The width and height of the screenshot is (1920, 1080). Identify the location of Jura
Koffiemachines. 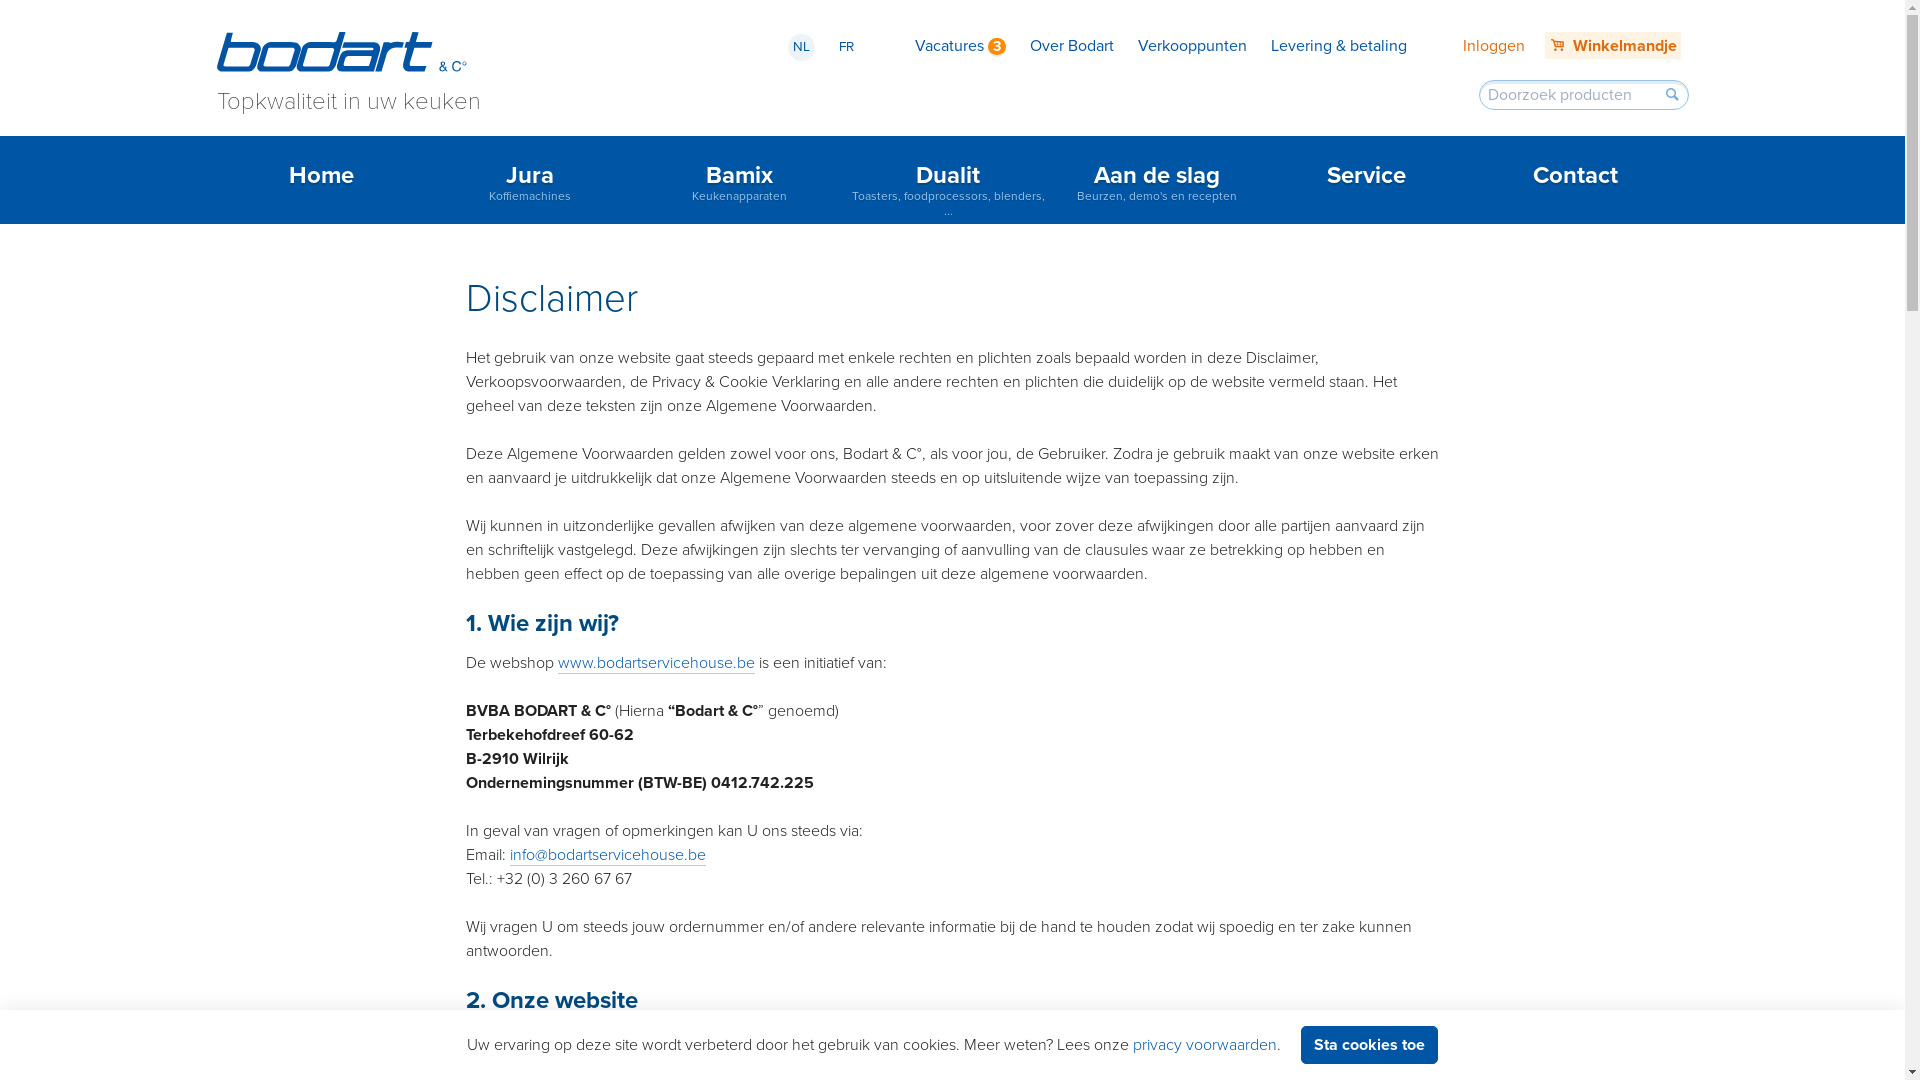
(530, 180).